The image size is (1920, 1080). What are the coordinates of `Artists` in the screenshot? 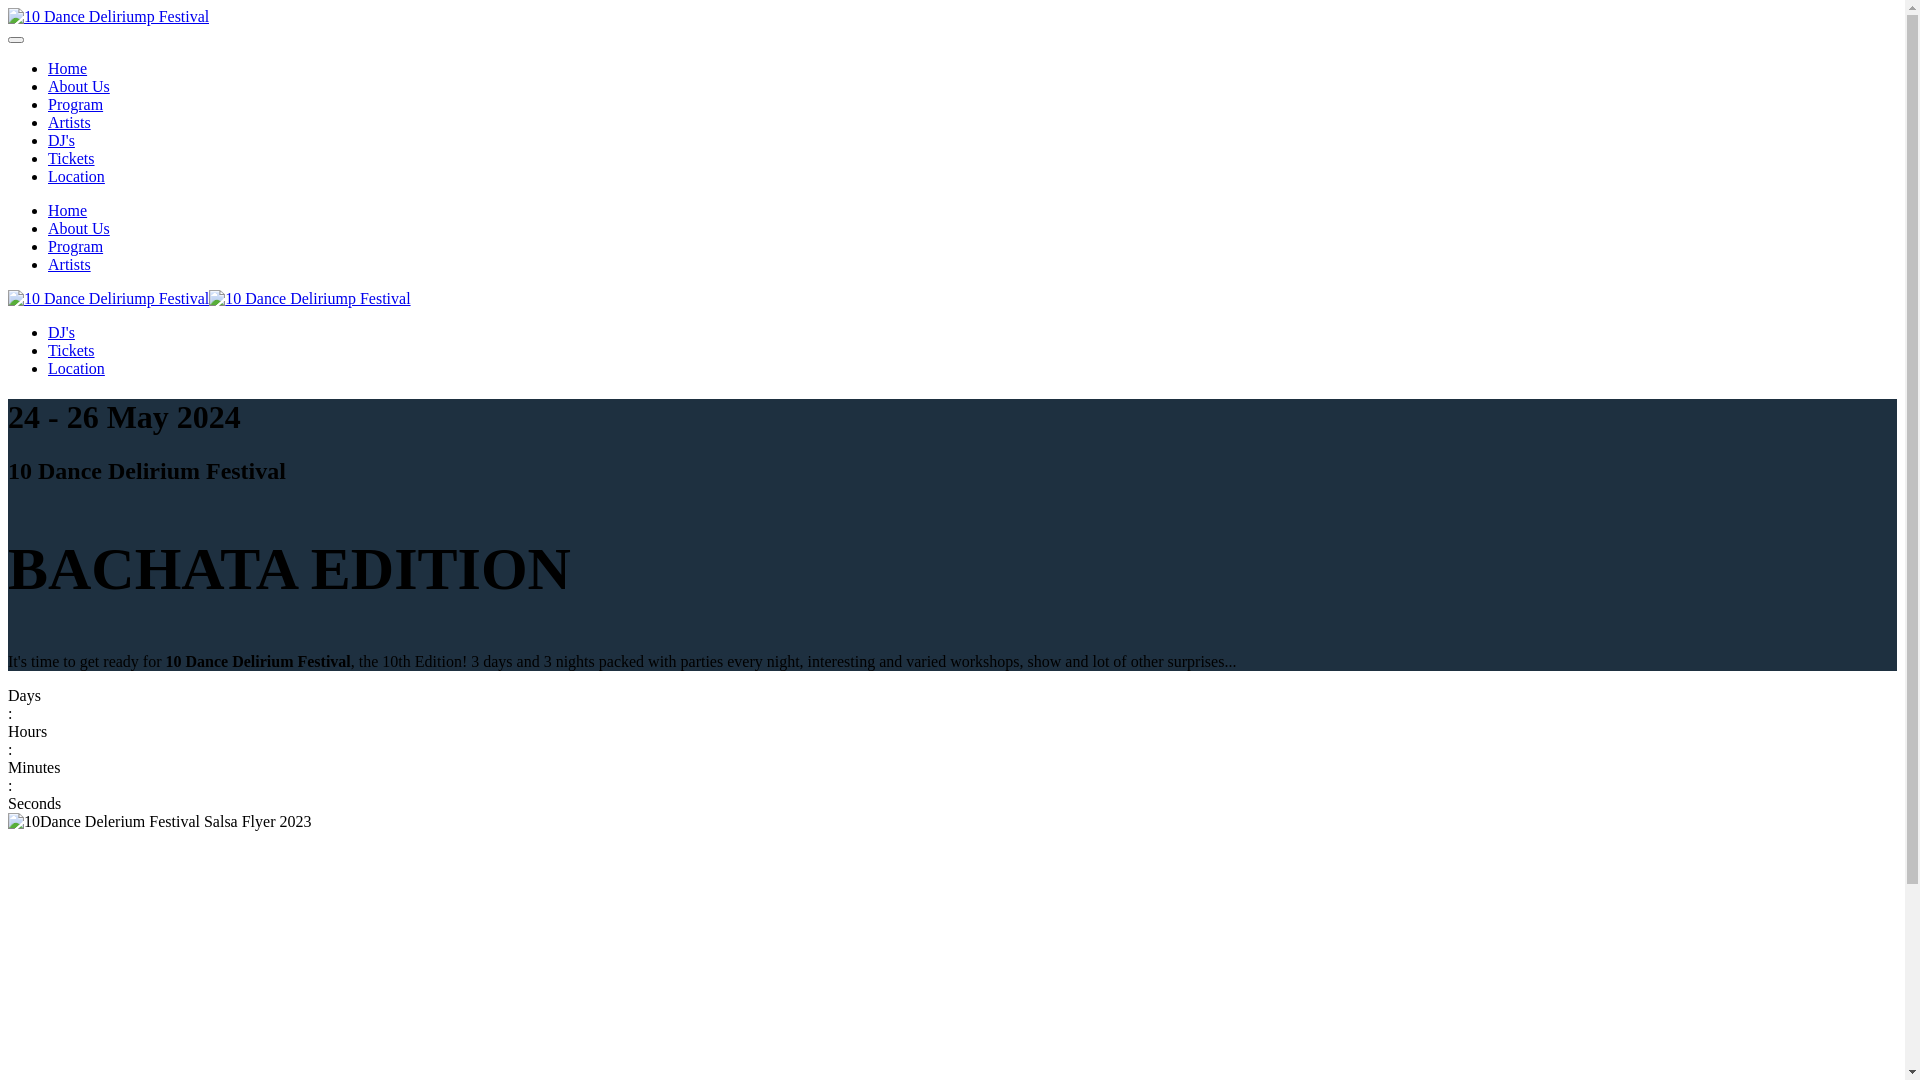 It's located at (70, 264).